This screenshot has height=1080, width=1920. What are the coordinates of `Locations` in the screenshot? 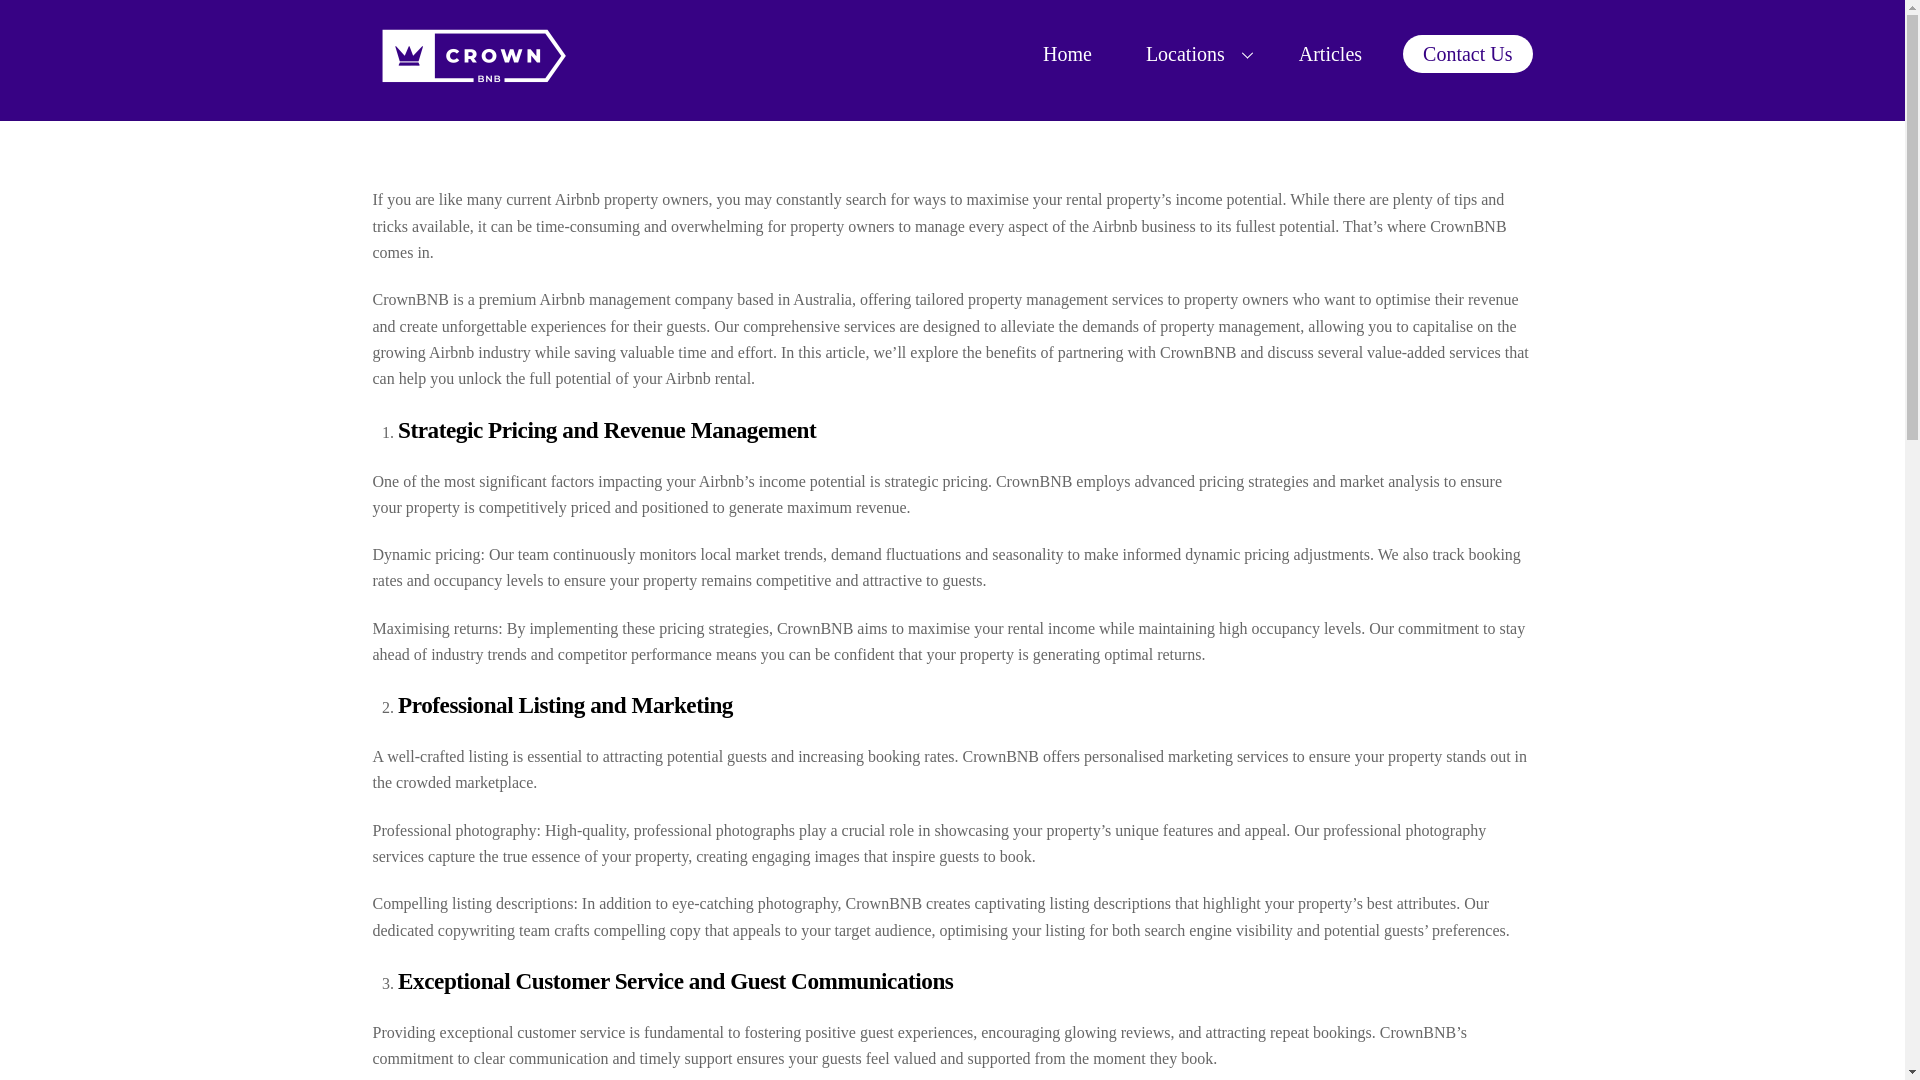 It's located at (952, 54).